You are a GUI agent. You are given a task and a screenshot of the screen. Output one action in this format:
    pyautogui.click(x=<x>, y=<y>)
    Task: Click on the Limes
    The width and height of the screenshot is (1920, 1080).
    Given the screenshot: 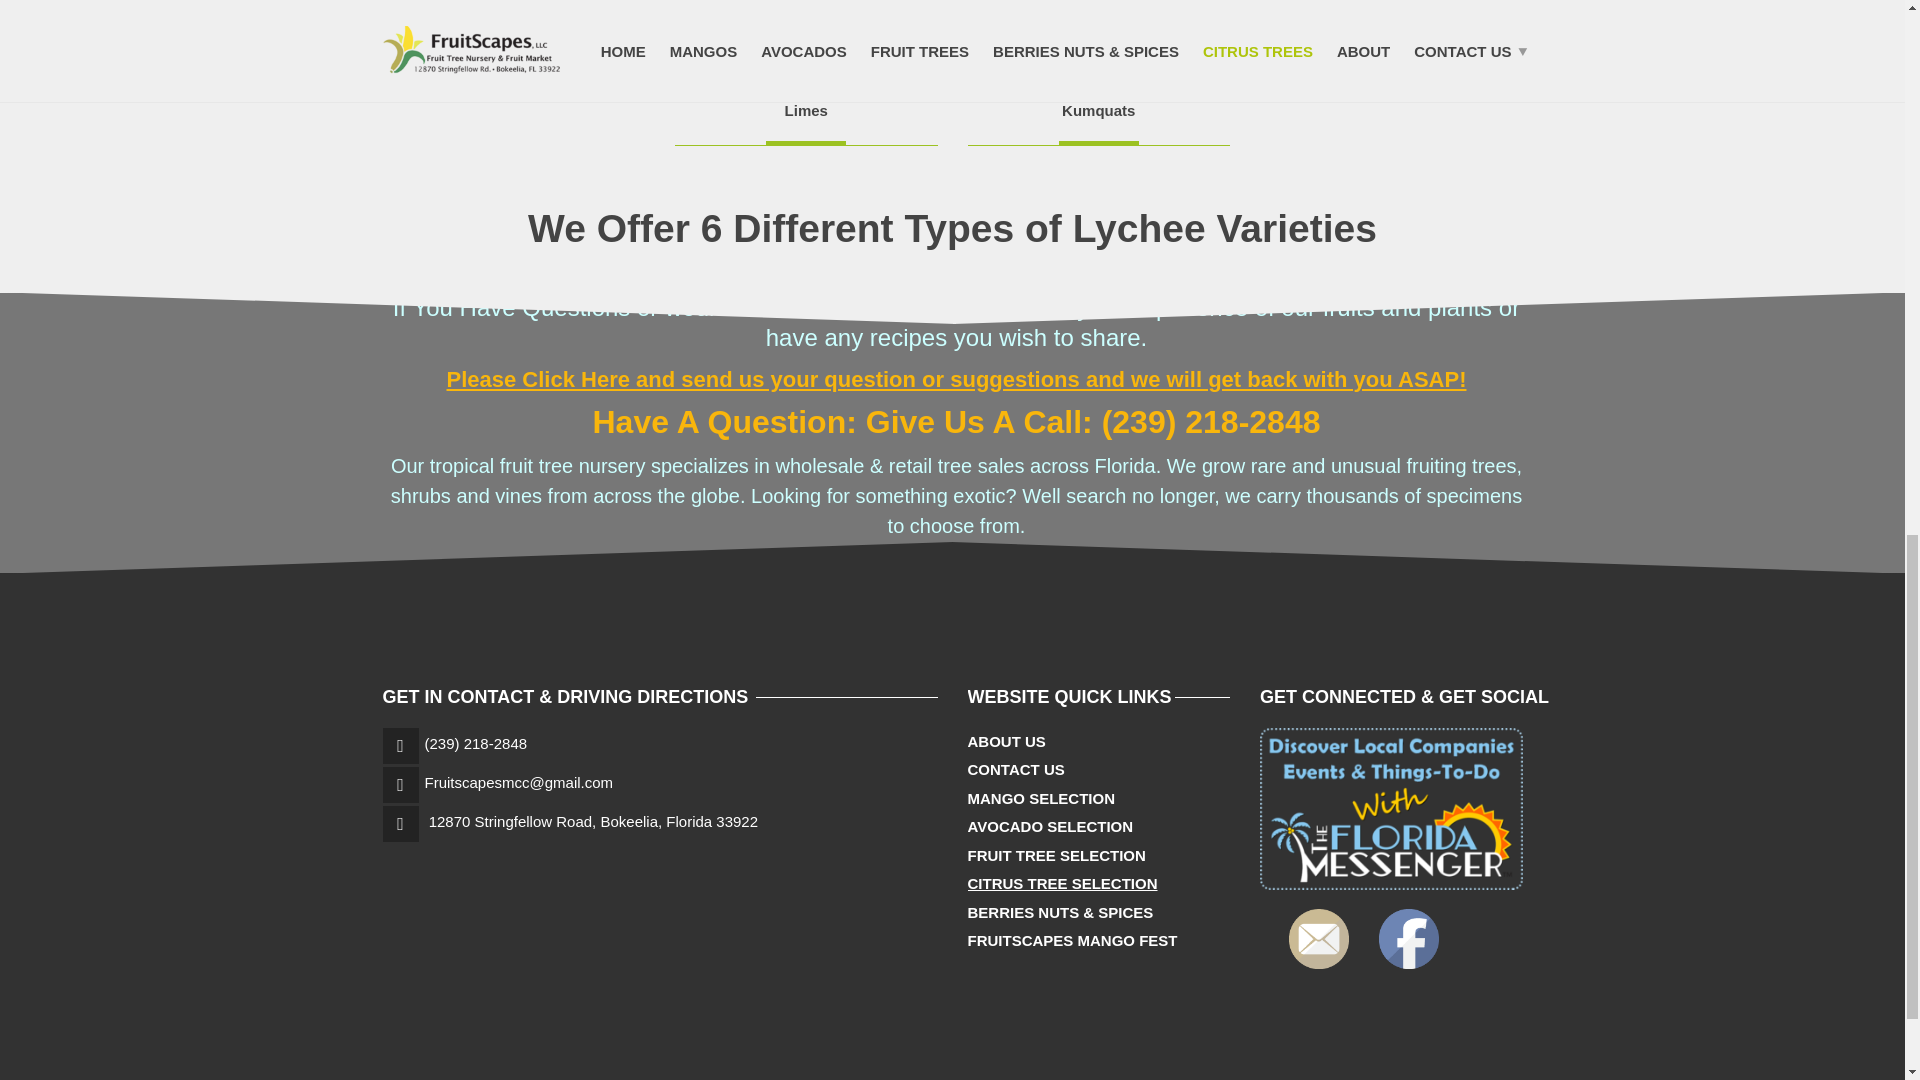 What is the action you would take?
    pyautogui.click(x=806, y=110)
    